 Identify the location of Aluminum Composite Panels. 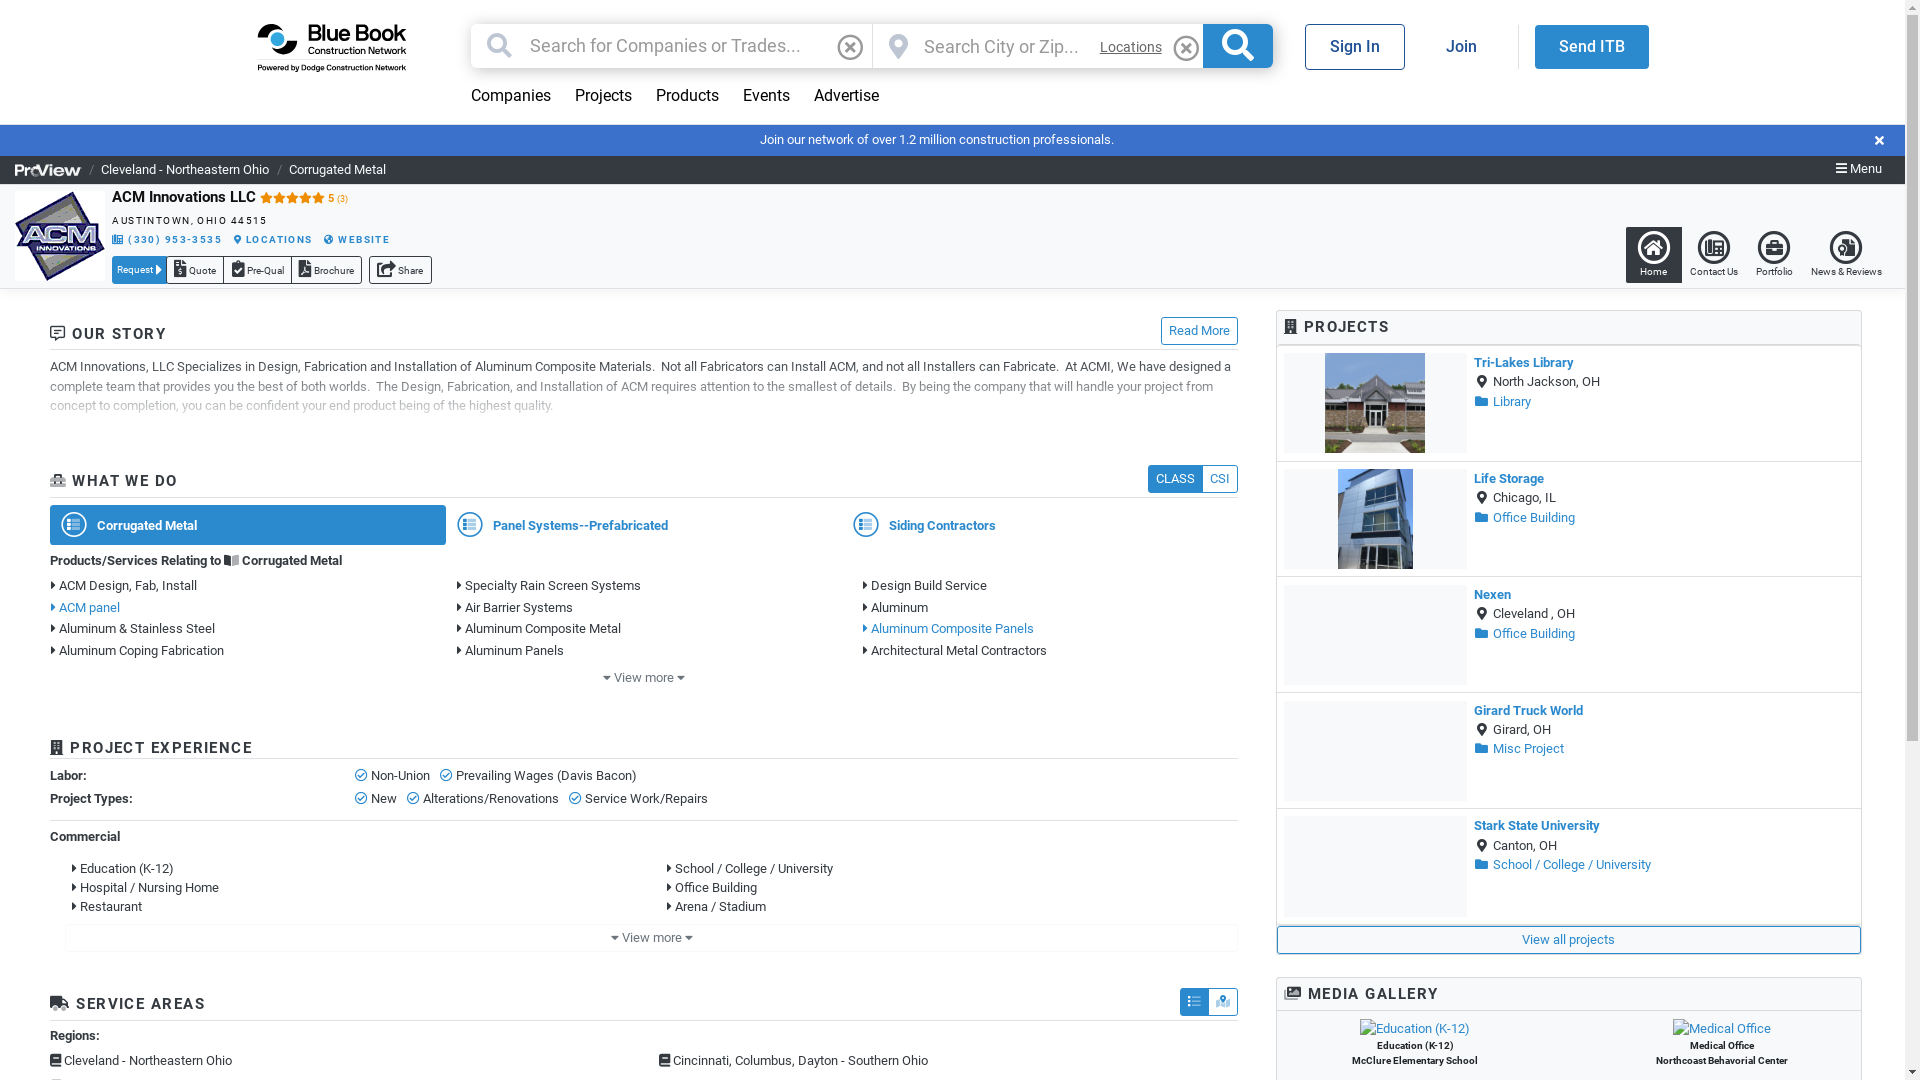
(1050, 628).